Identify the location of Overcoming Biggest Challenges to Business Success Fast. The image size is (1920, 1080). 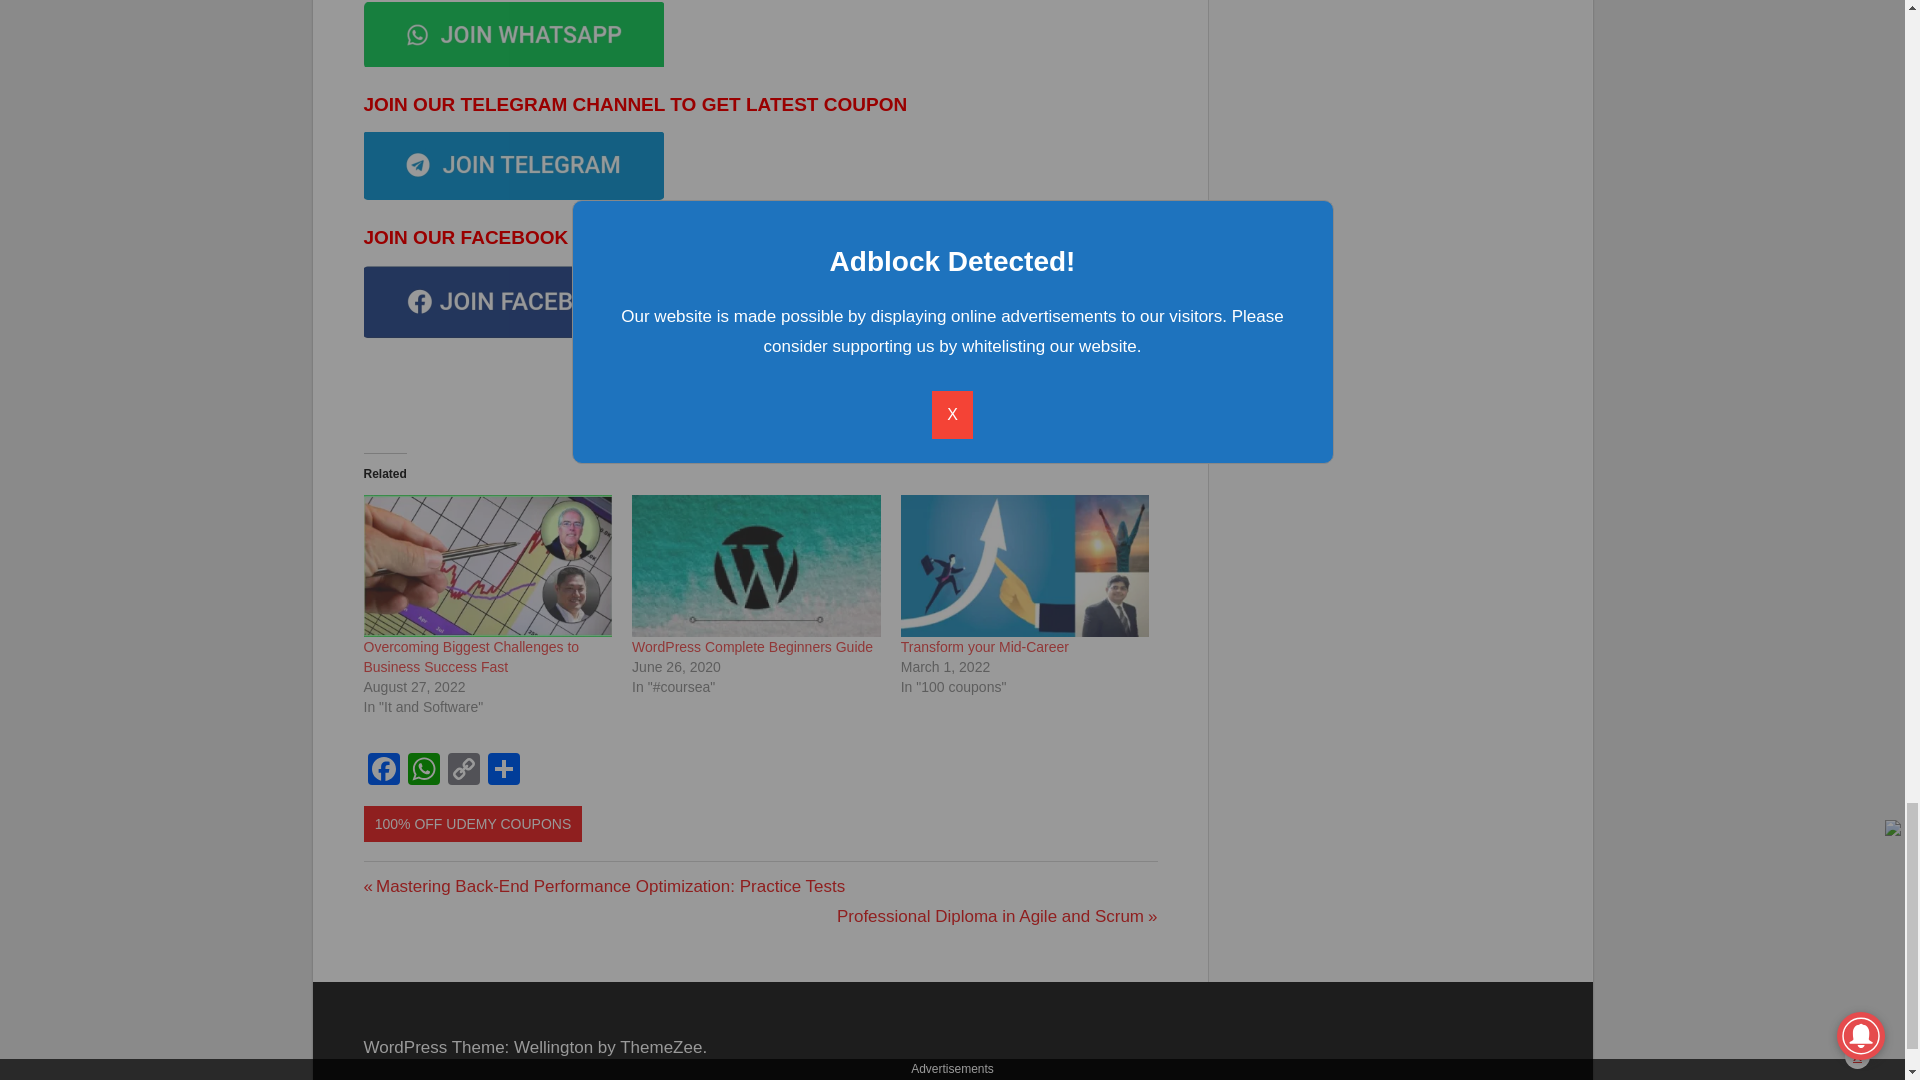
(472, 657).